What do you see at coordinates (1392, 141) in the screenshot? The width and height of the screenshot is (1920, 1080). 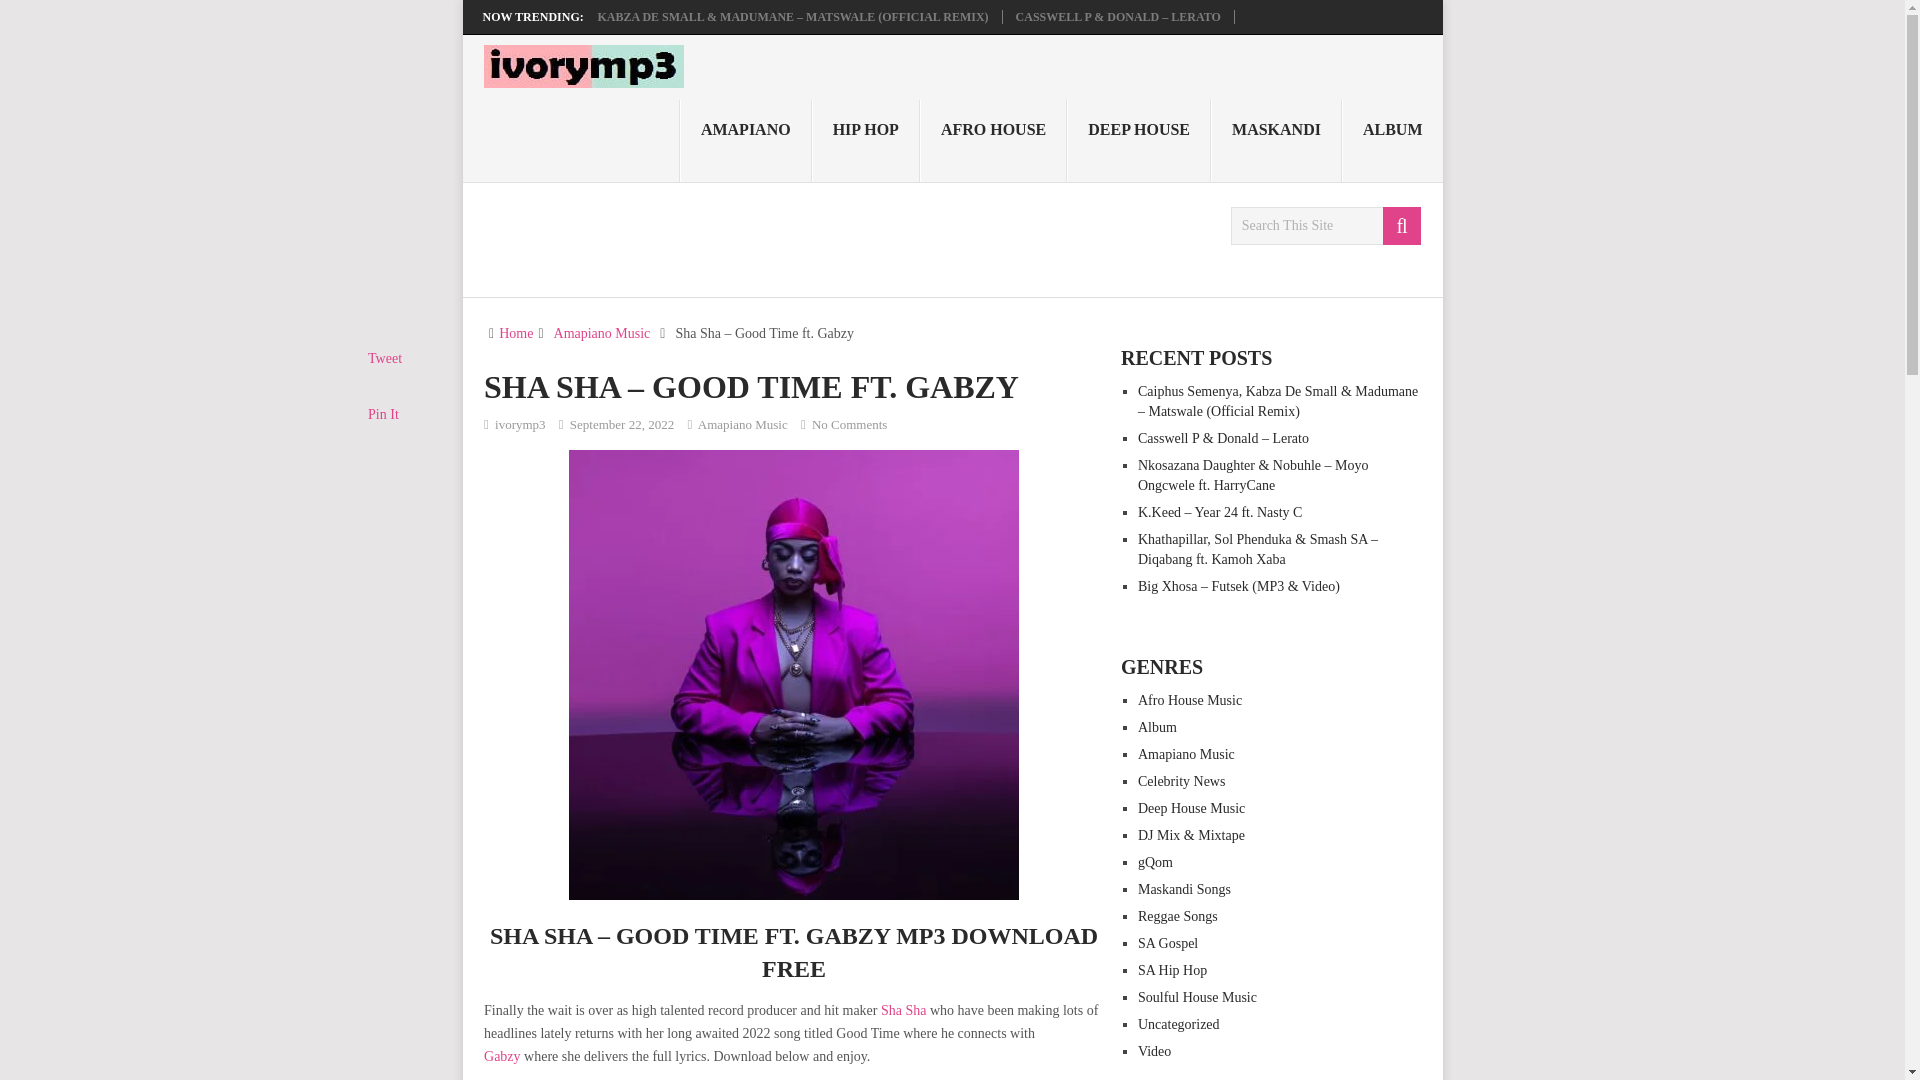 I see `ALBUM` at bounding box center [1392, 141].